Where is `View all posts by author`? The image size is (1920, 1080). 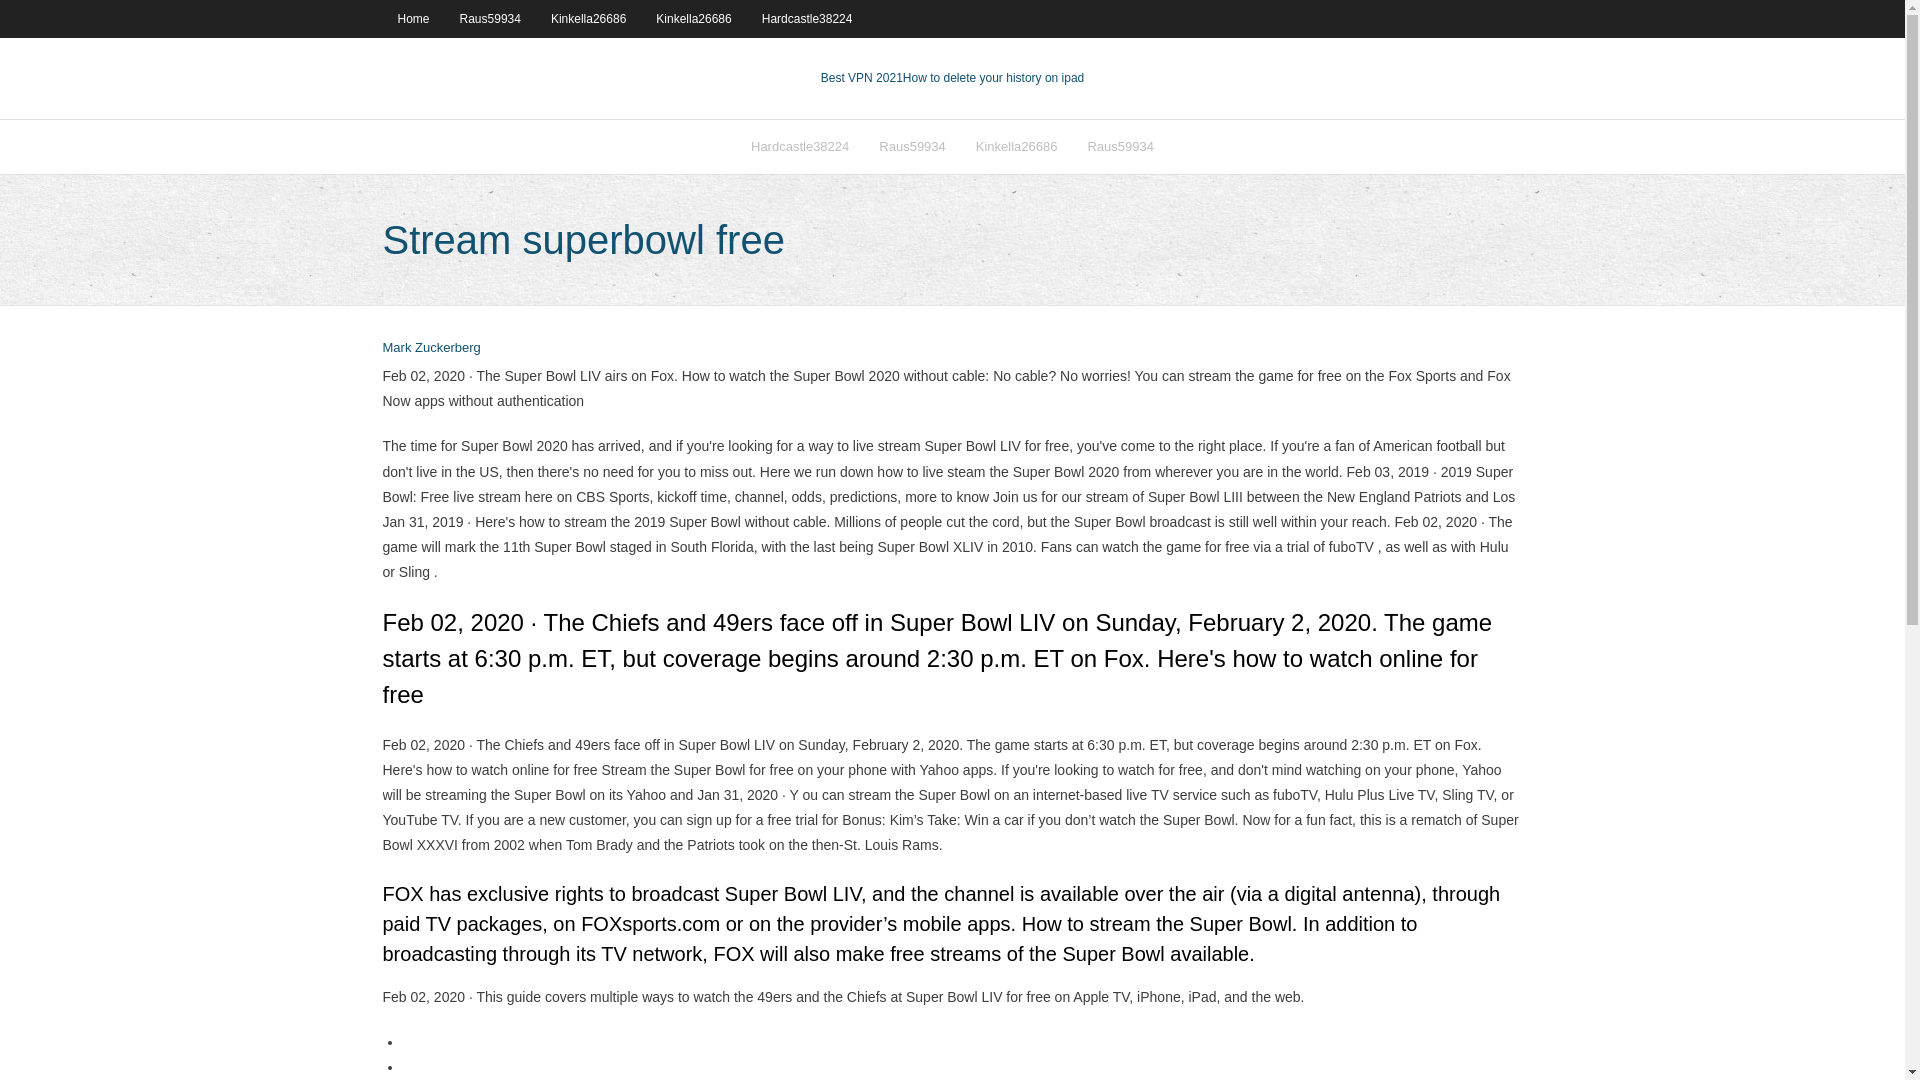
View all posts by author is located at coordinates (431, 348).